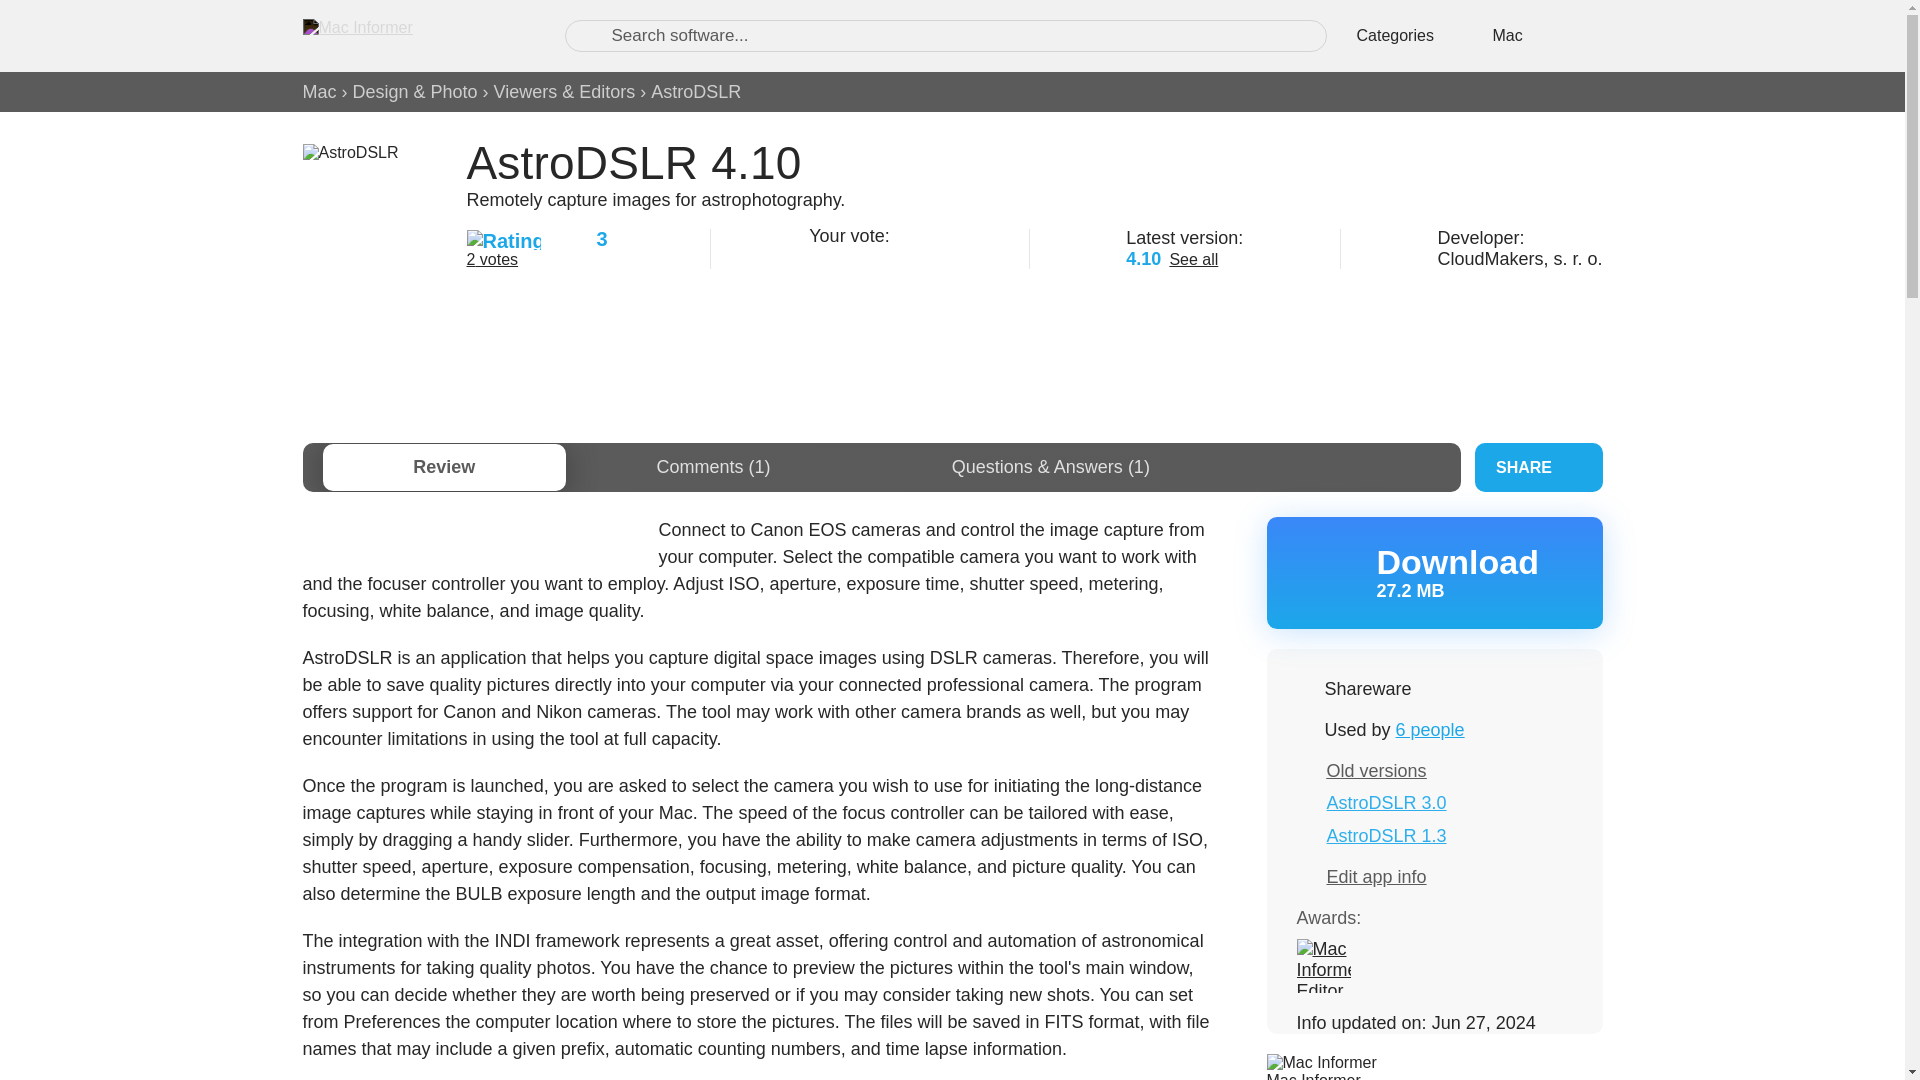 This screenshot has height=1080, width=1920. Describe the element at coordinates (443, 467) in the screenshot. I see `Review` at that location.